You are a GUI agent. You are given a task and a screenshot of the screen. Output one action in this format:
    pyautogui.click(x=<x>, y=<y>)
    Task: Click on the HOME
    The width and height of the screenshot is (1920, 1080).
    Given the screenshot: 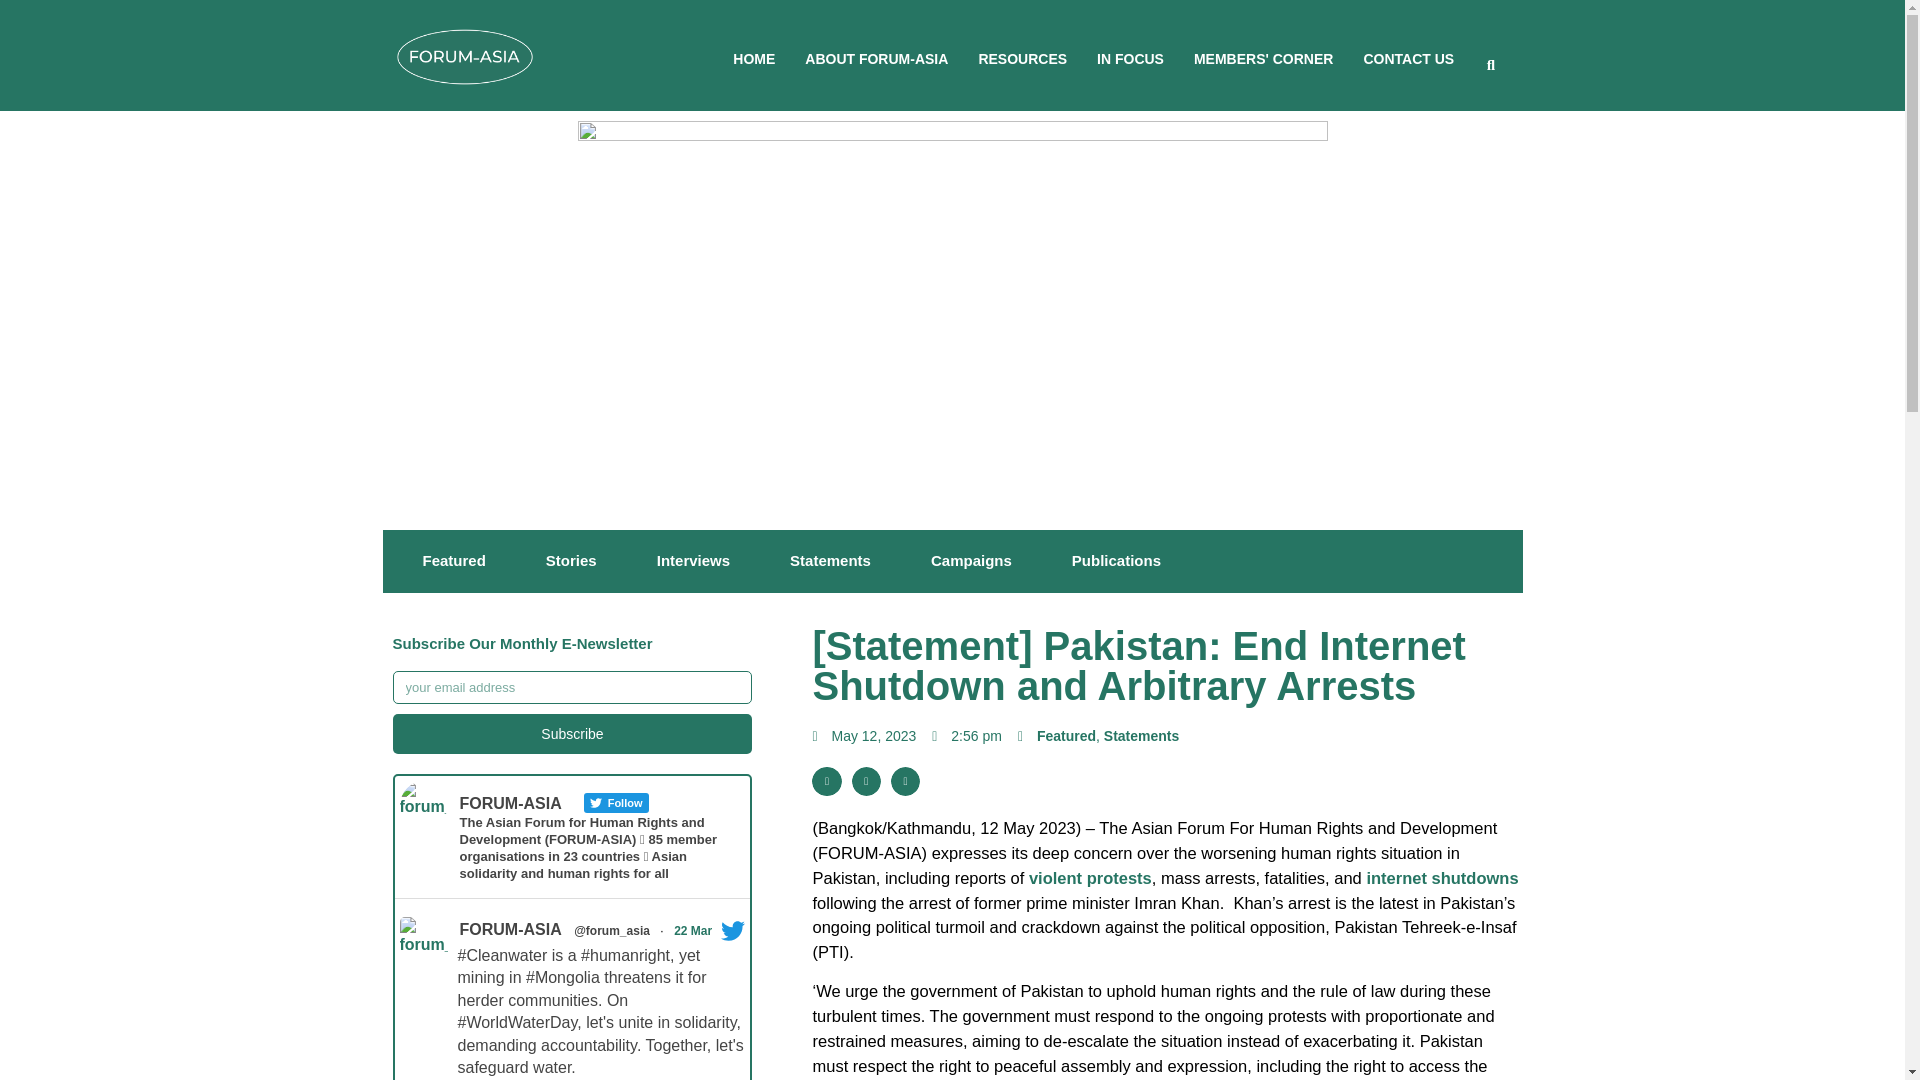 What is the action you would take?
    pyautogui.click(x=754, y=58)
    